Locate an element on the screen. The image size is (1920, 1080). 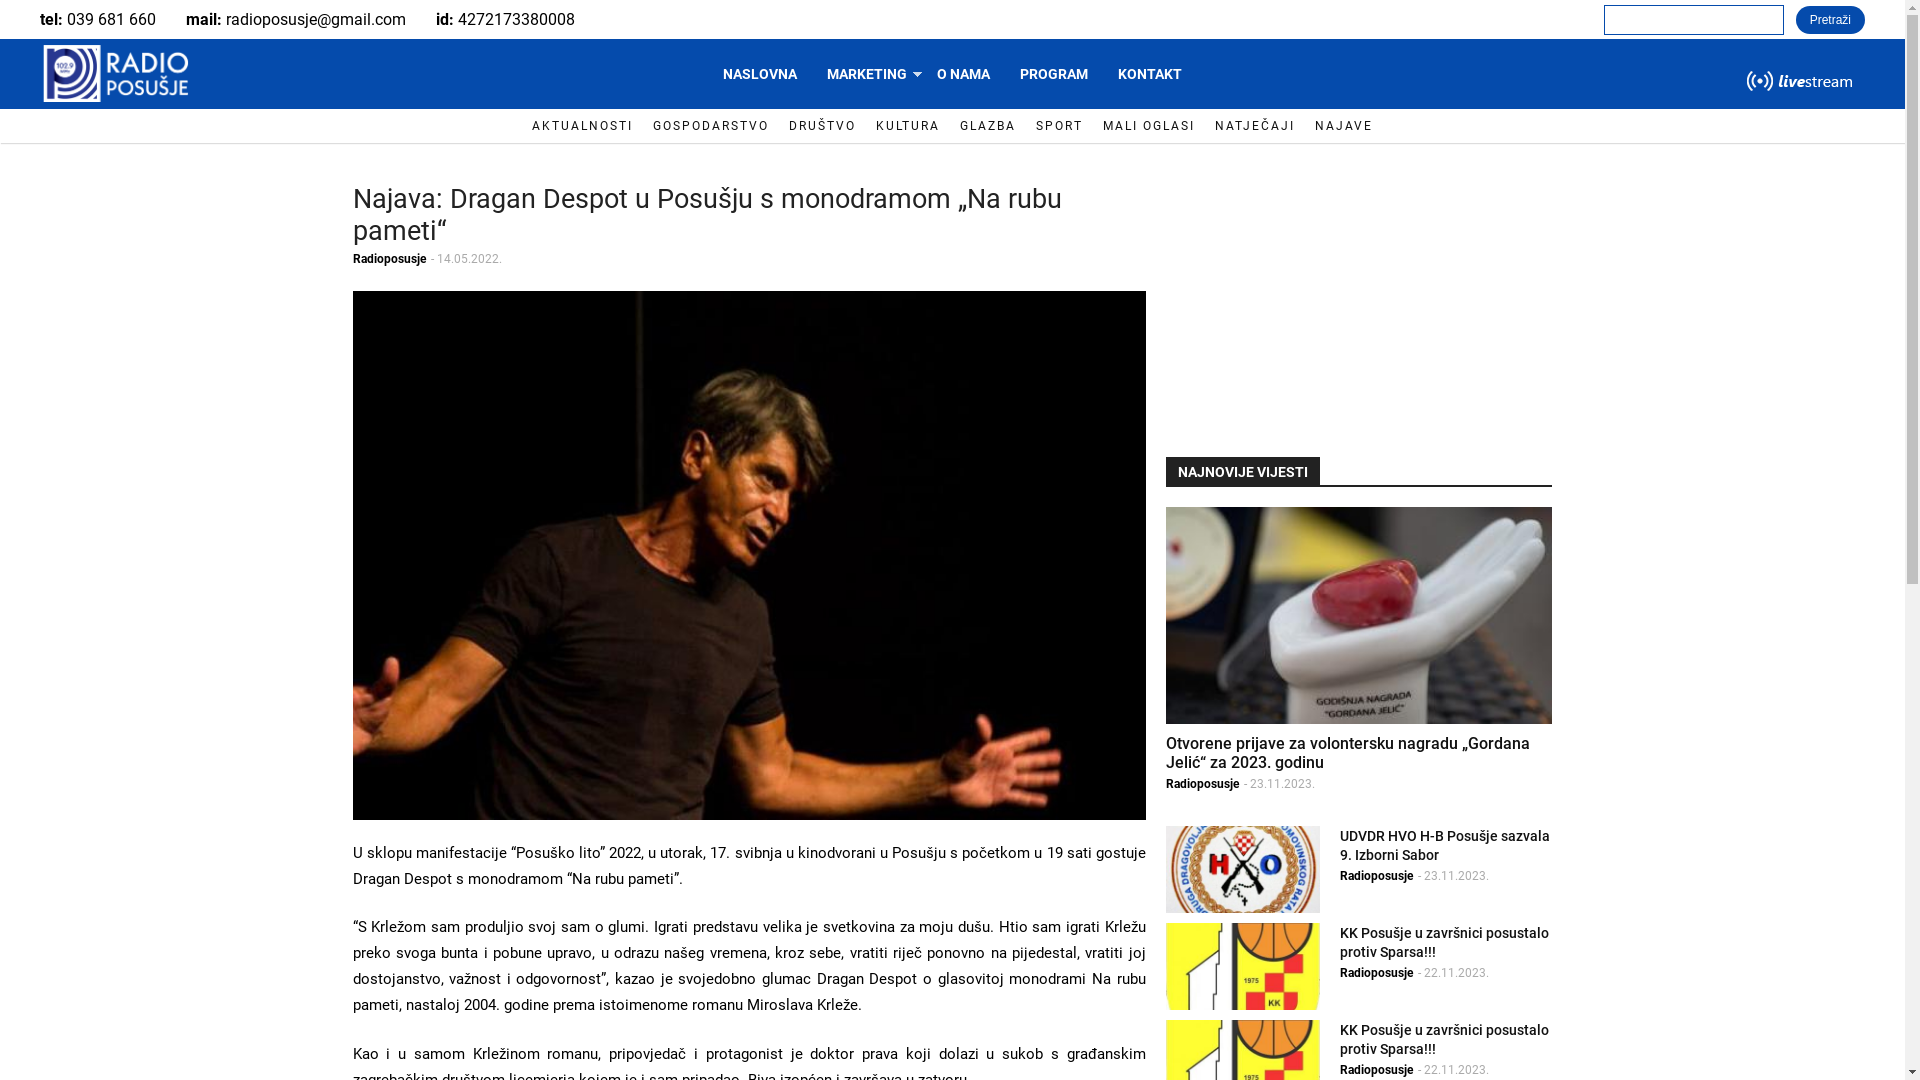
GLAZBA is located at coordinates (988, 126).